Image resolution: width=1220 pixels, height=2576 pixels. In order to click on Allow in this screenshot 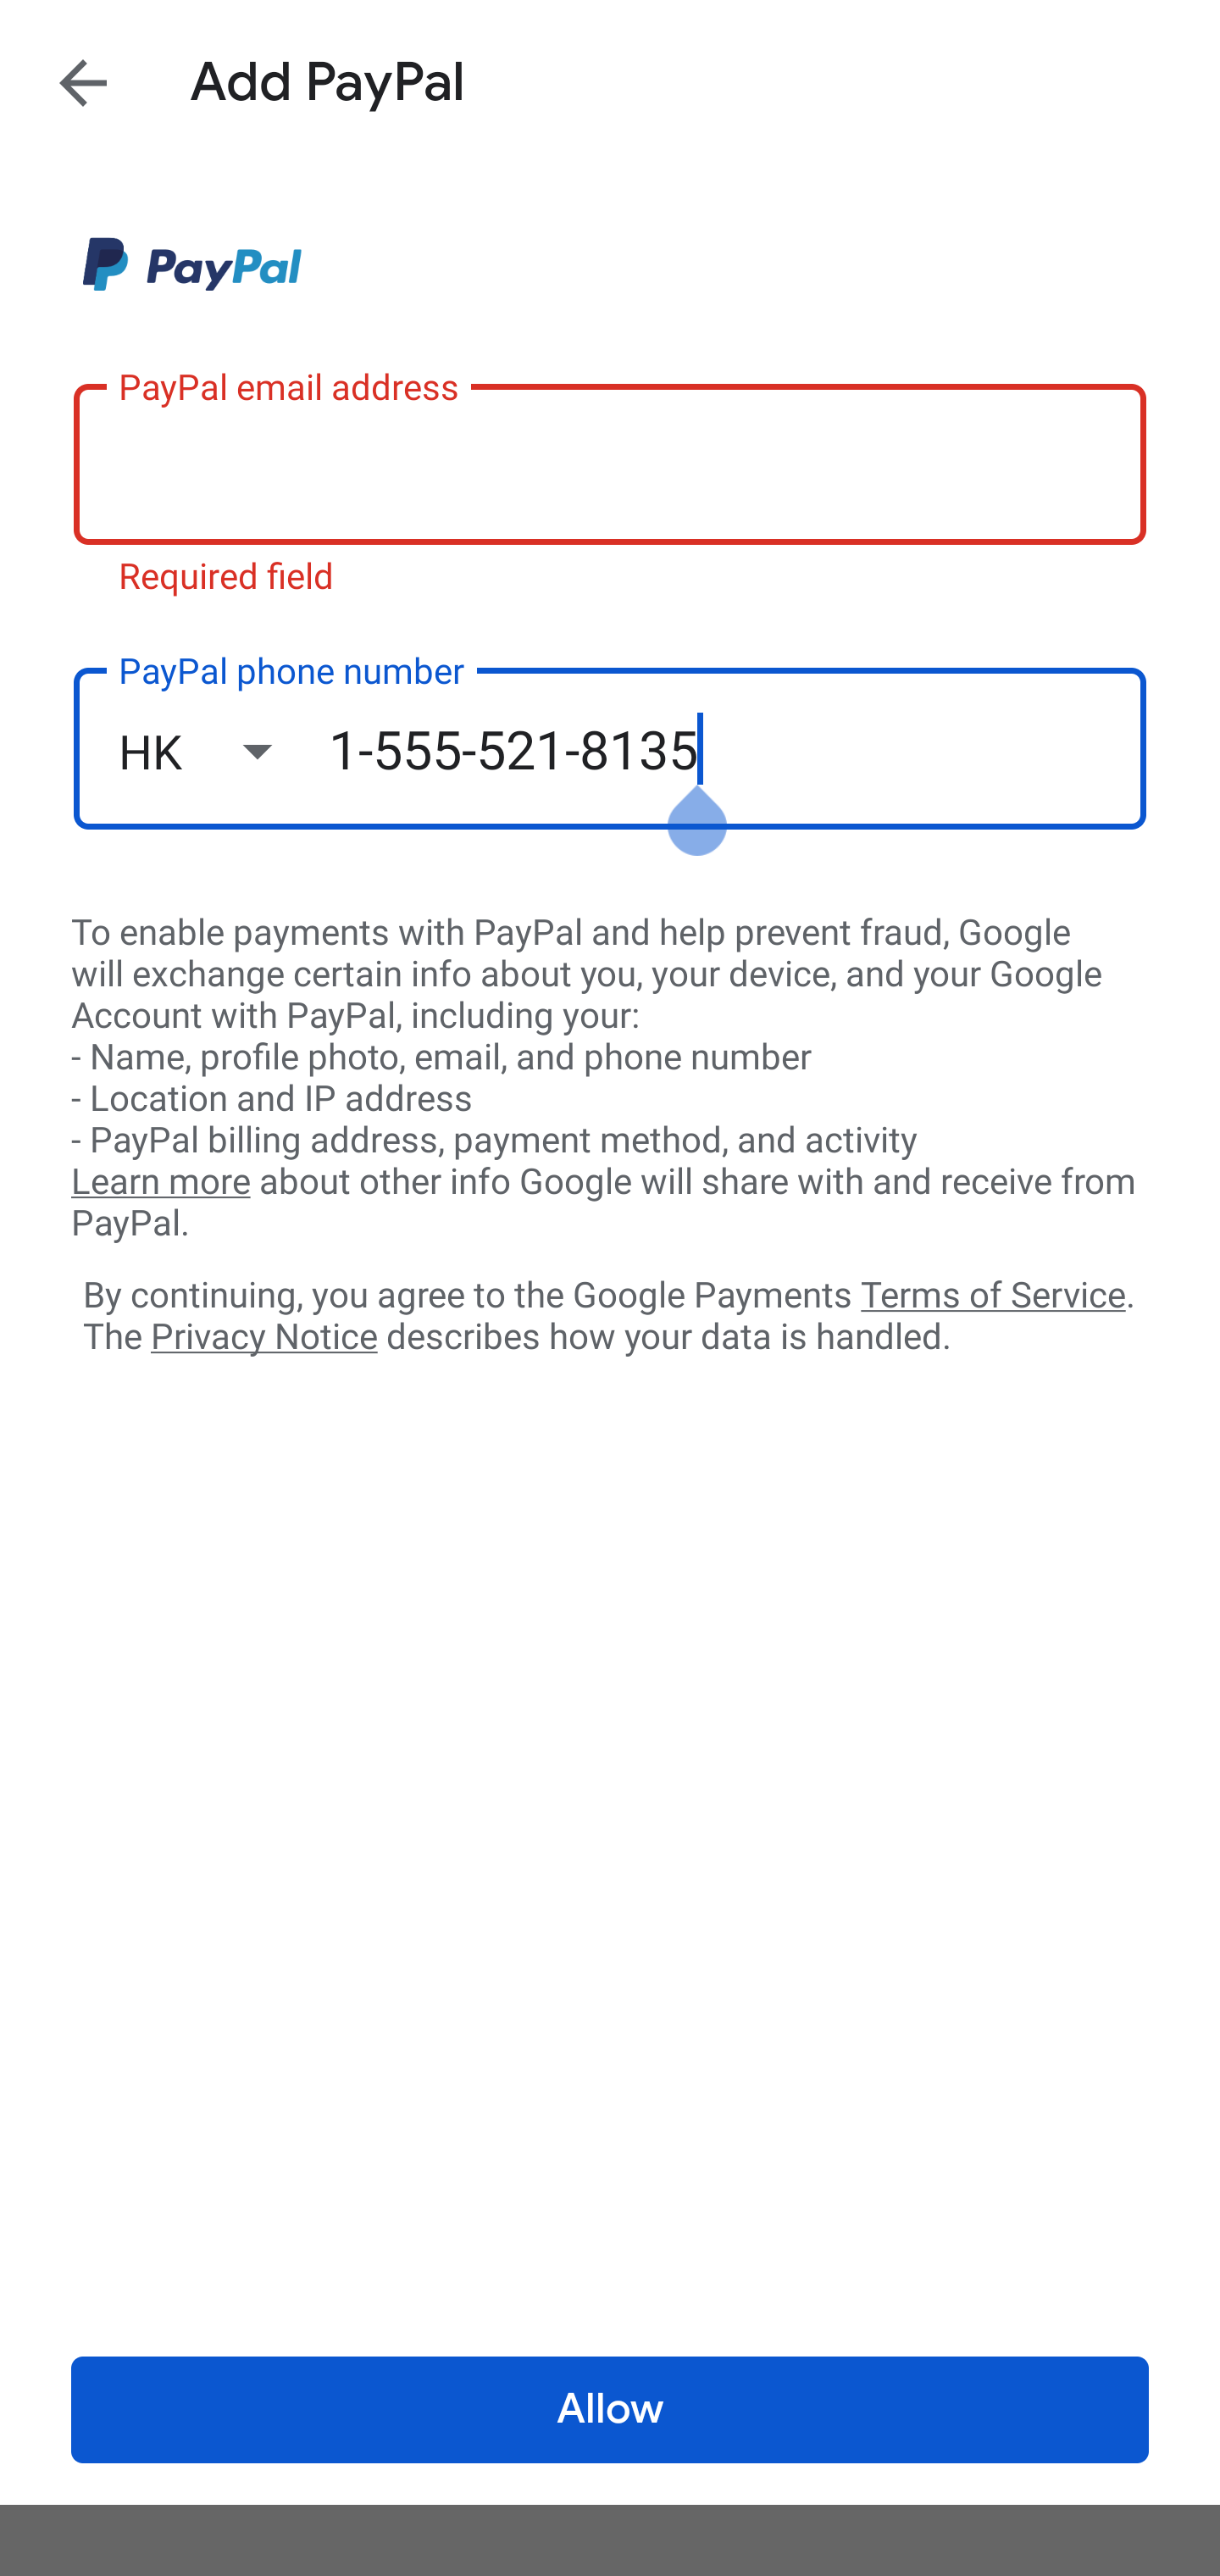, I will do `click(610, 2410)`.